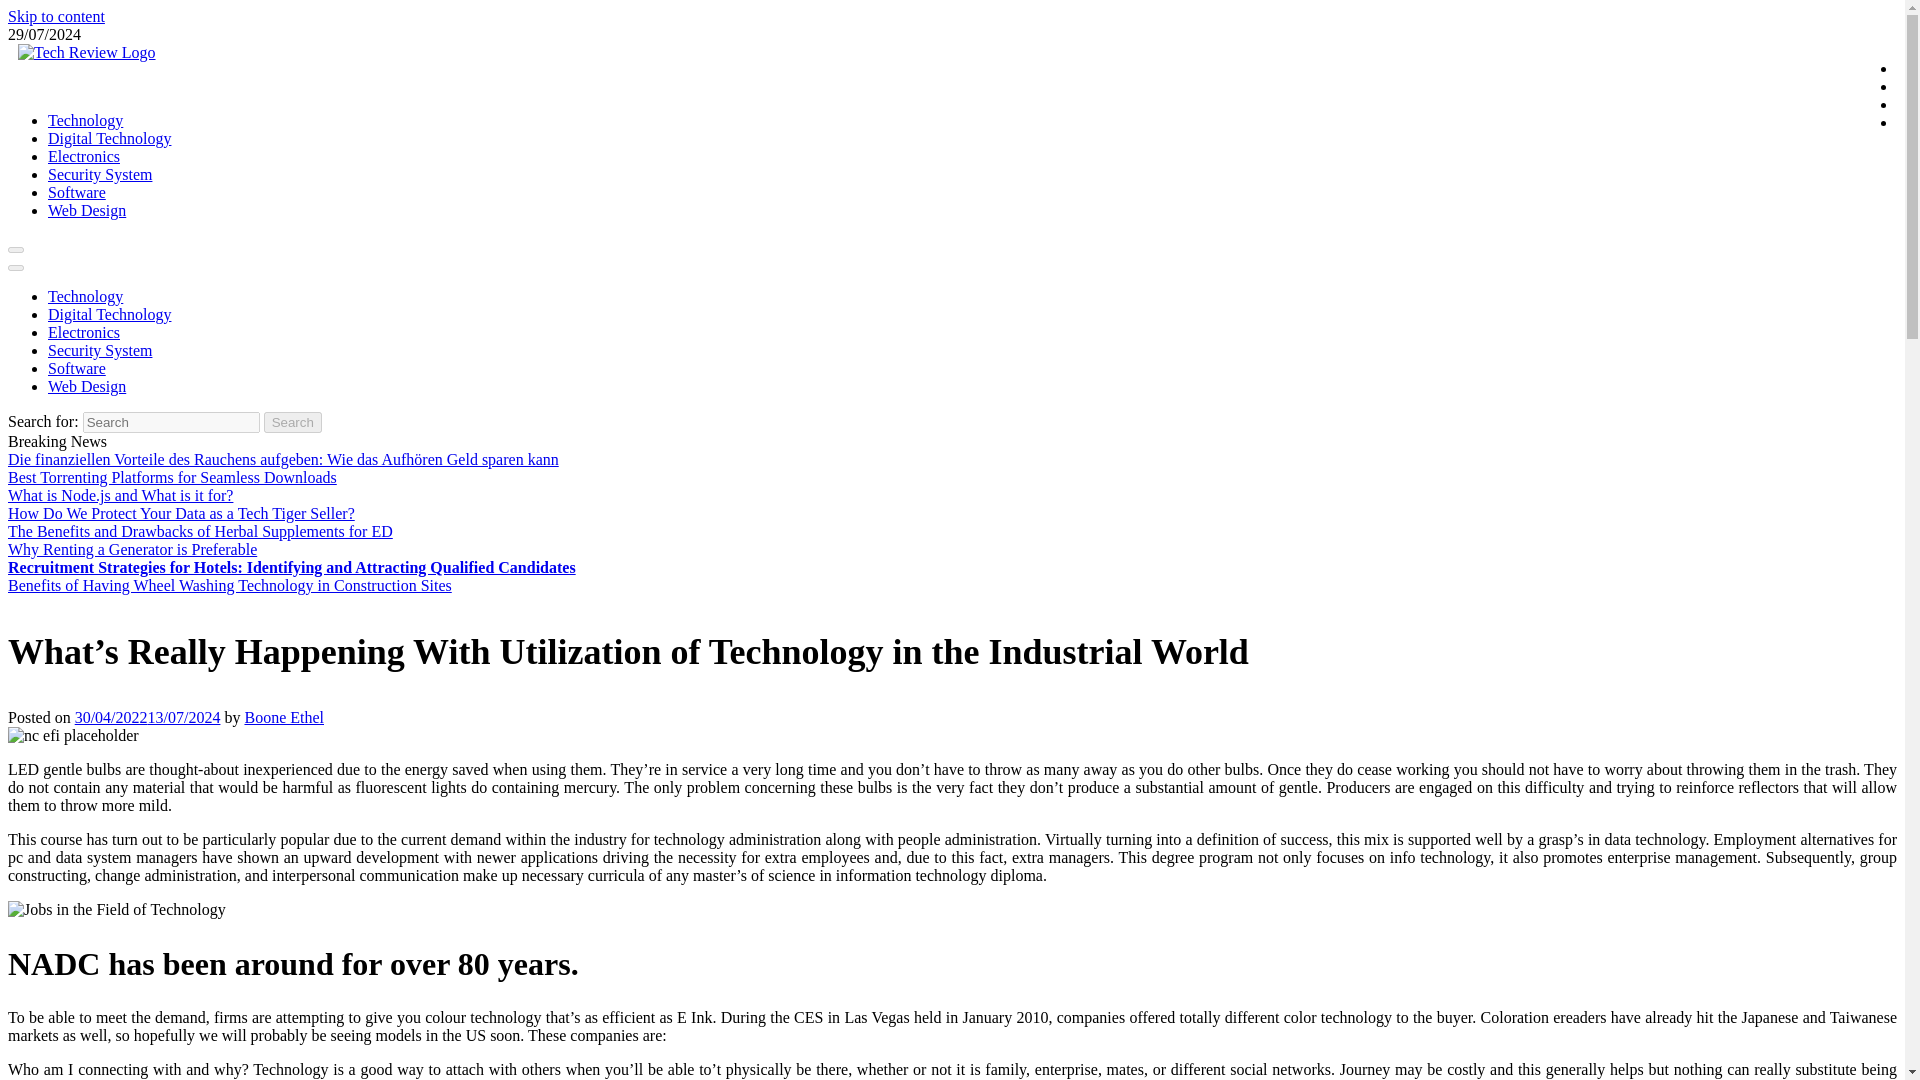 This screenshot has height=1080, width=1920. What do you see at coordinates (87, 210) in the screenshot?
I see `Web Design` at bounding box center [87, 210].